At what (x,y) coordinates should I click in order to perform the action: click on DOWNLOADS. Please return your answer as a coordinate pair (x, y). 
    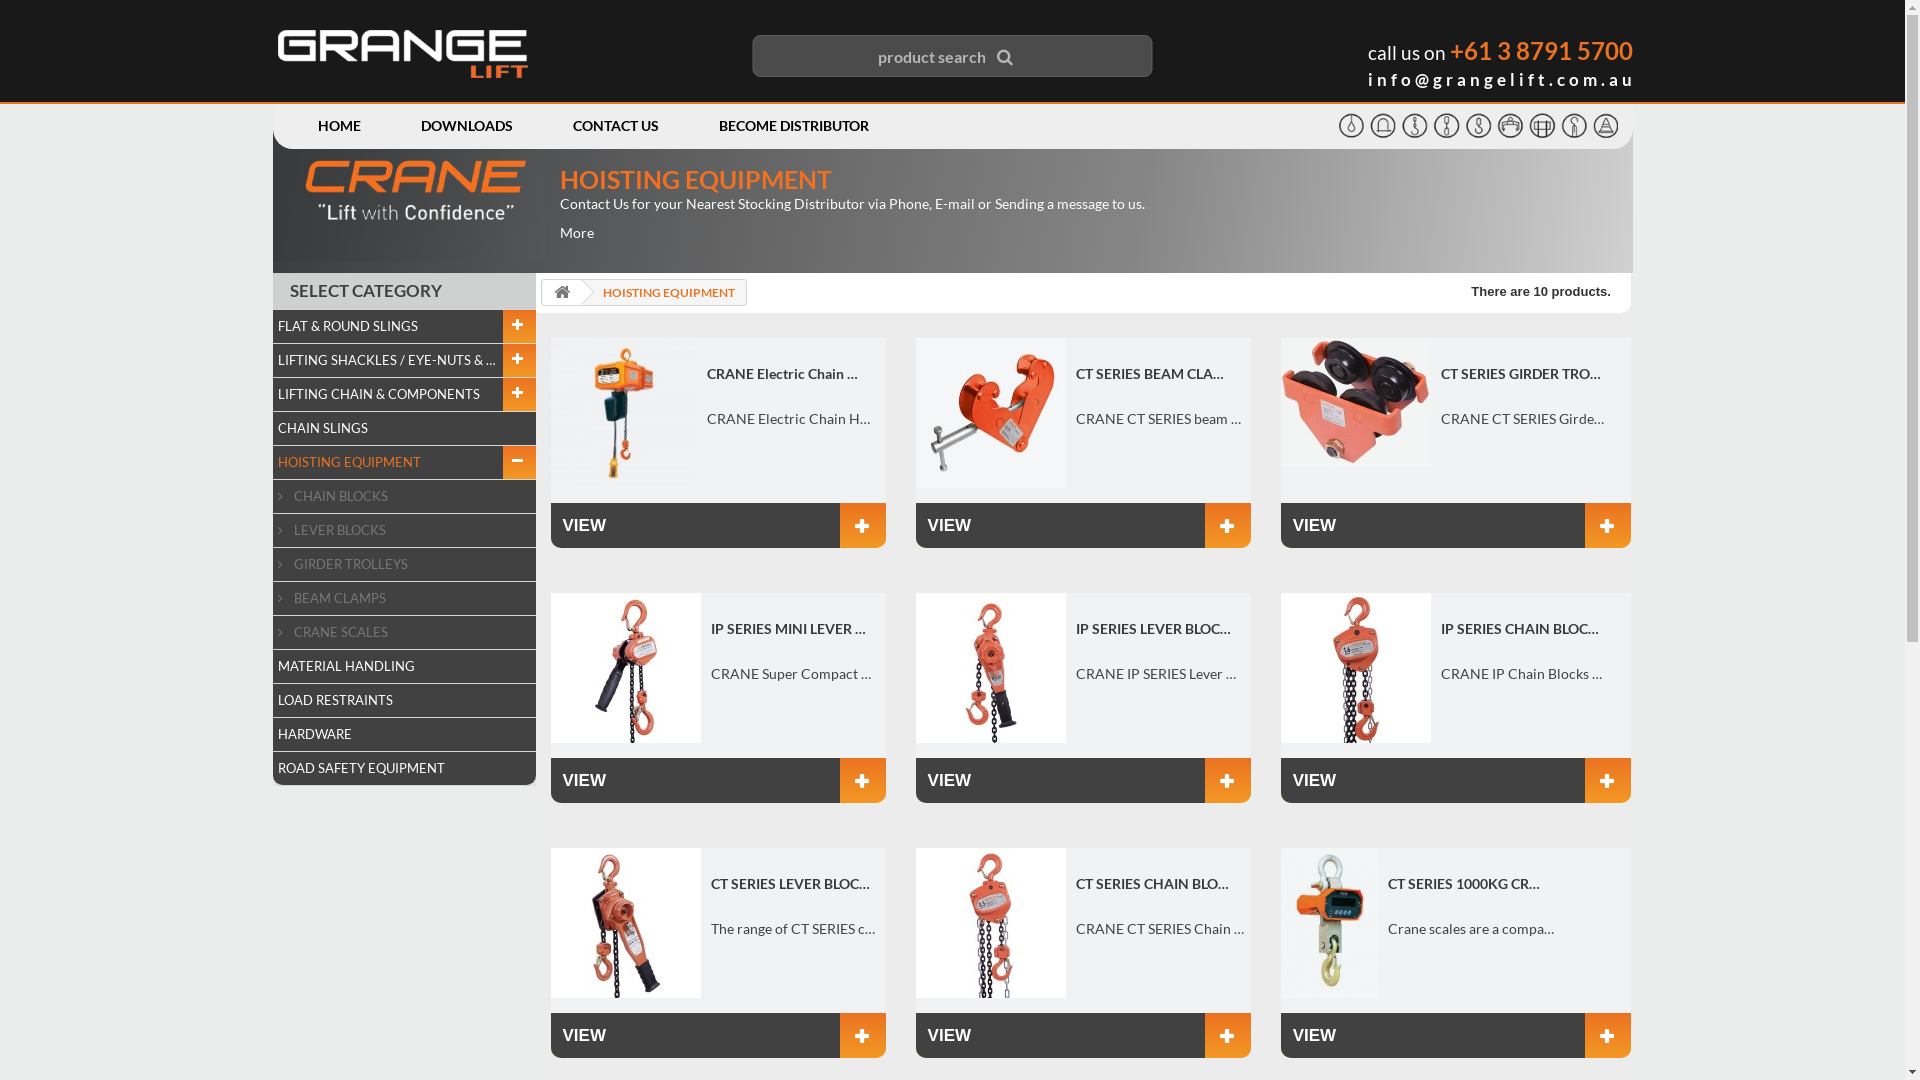
    Looking at the image, I should click on (466, 126).